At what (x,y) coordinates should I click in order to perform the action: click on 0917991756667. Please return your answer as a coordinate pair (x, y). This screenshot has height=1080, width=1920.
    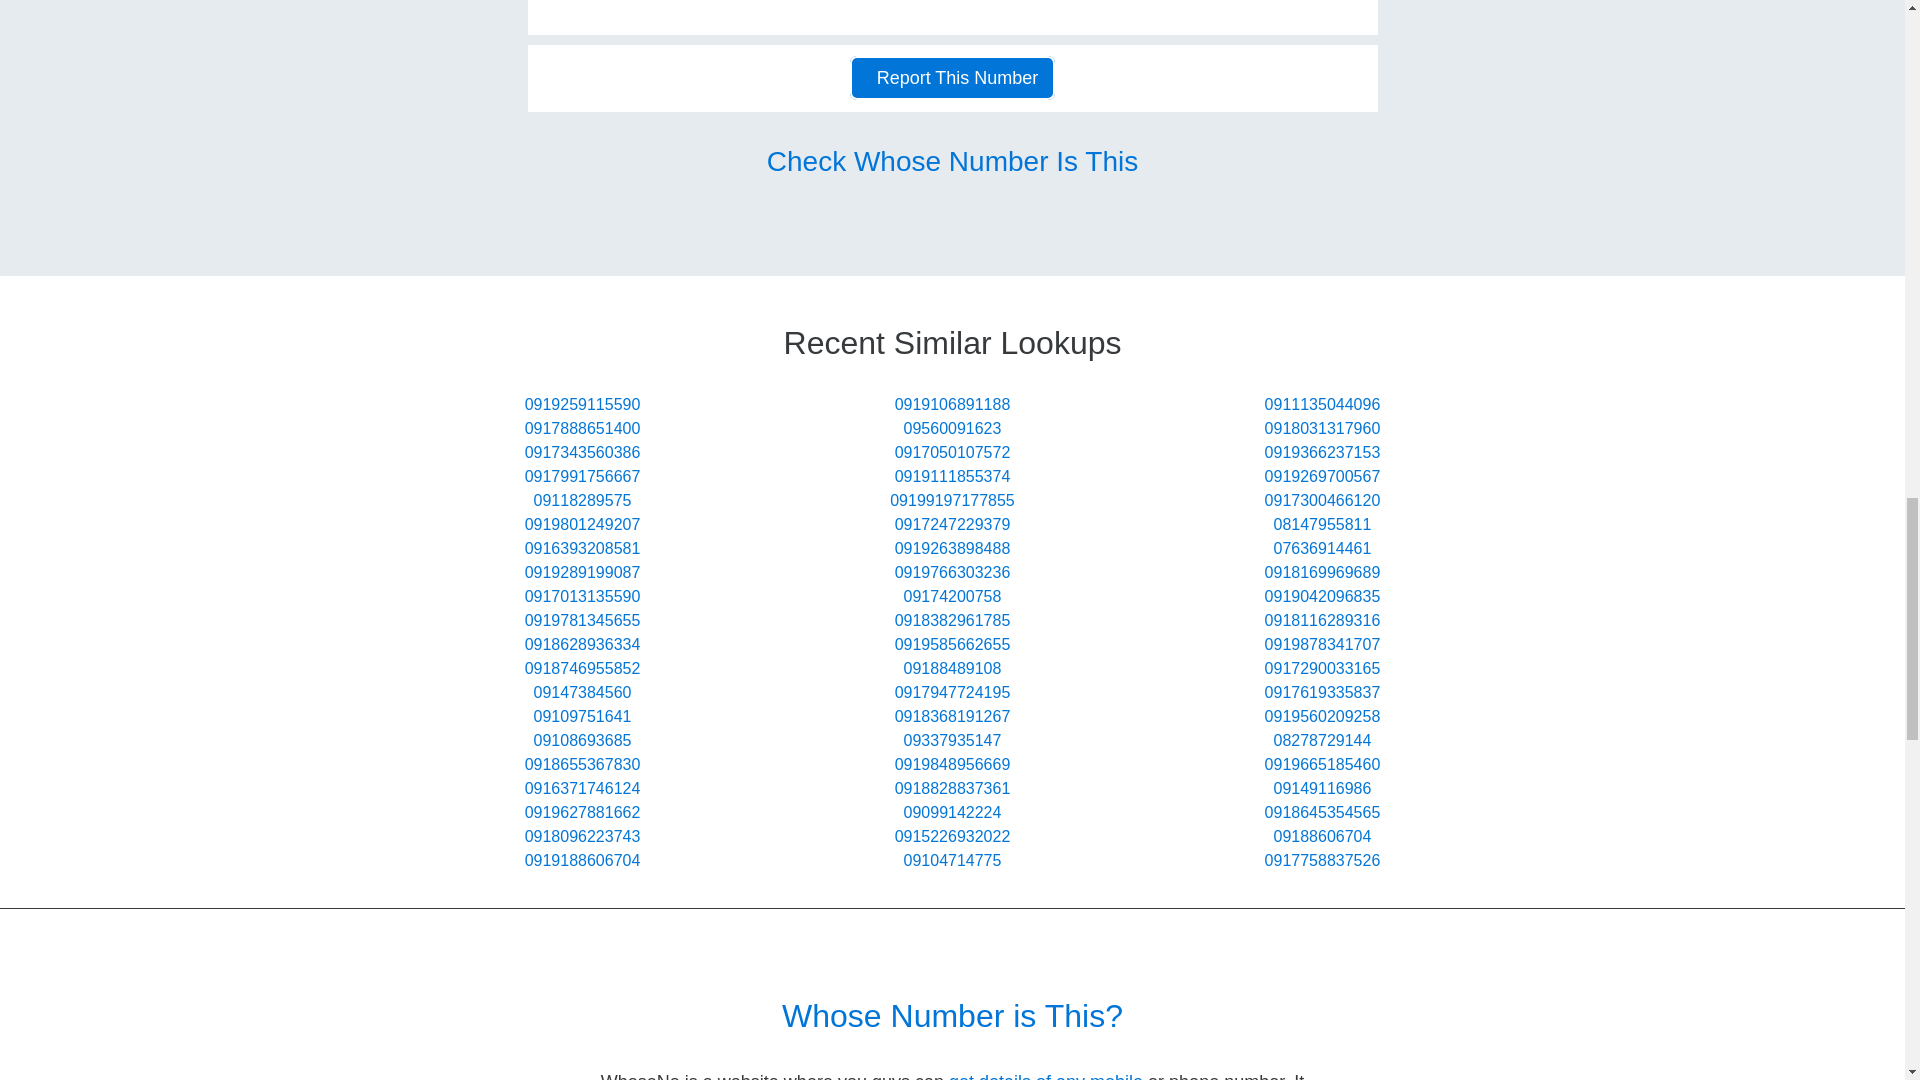
    Looking at the image, I should click on (582, 476).